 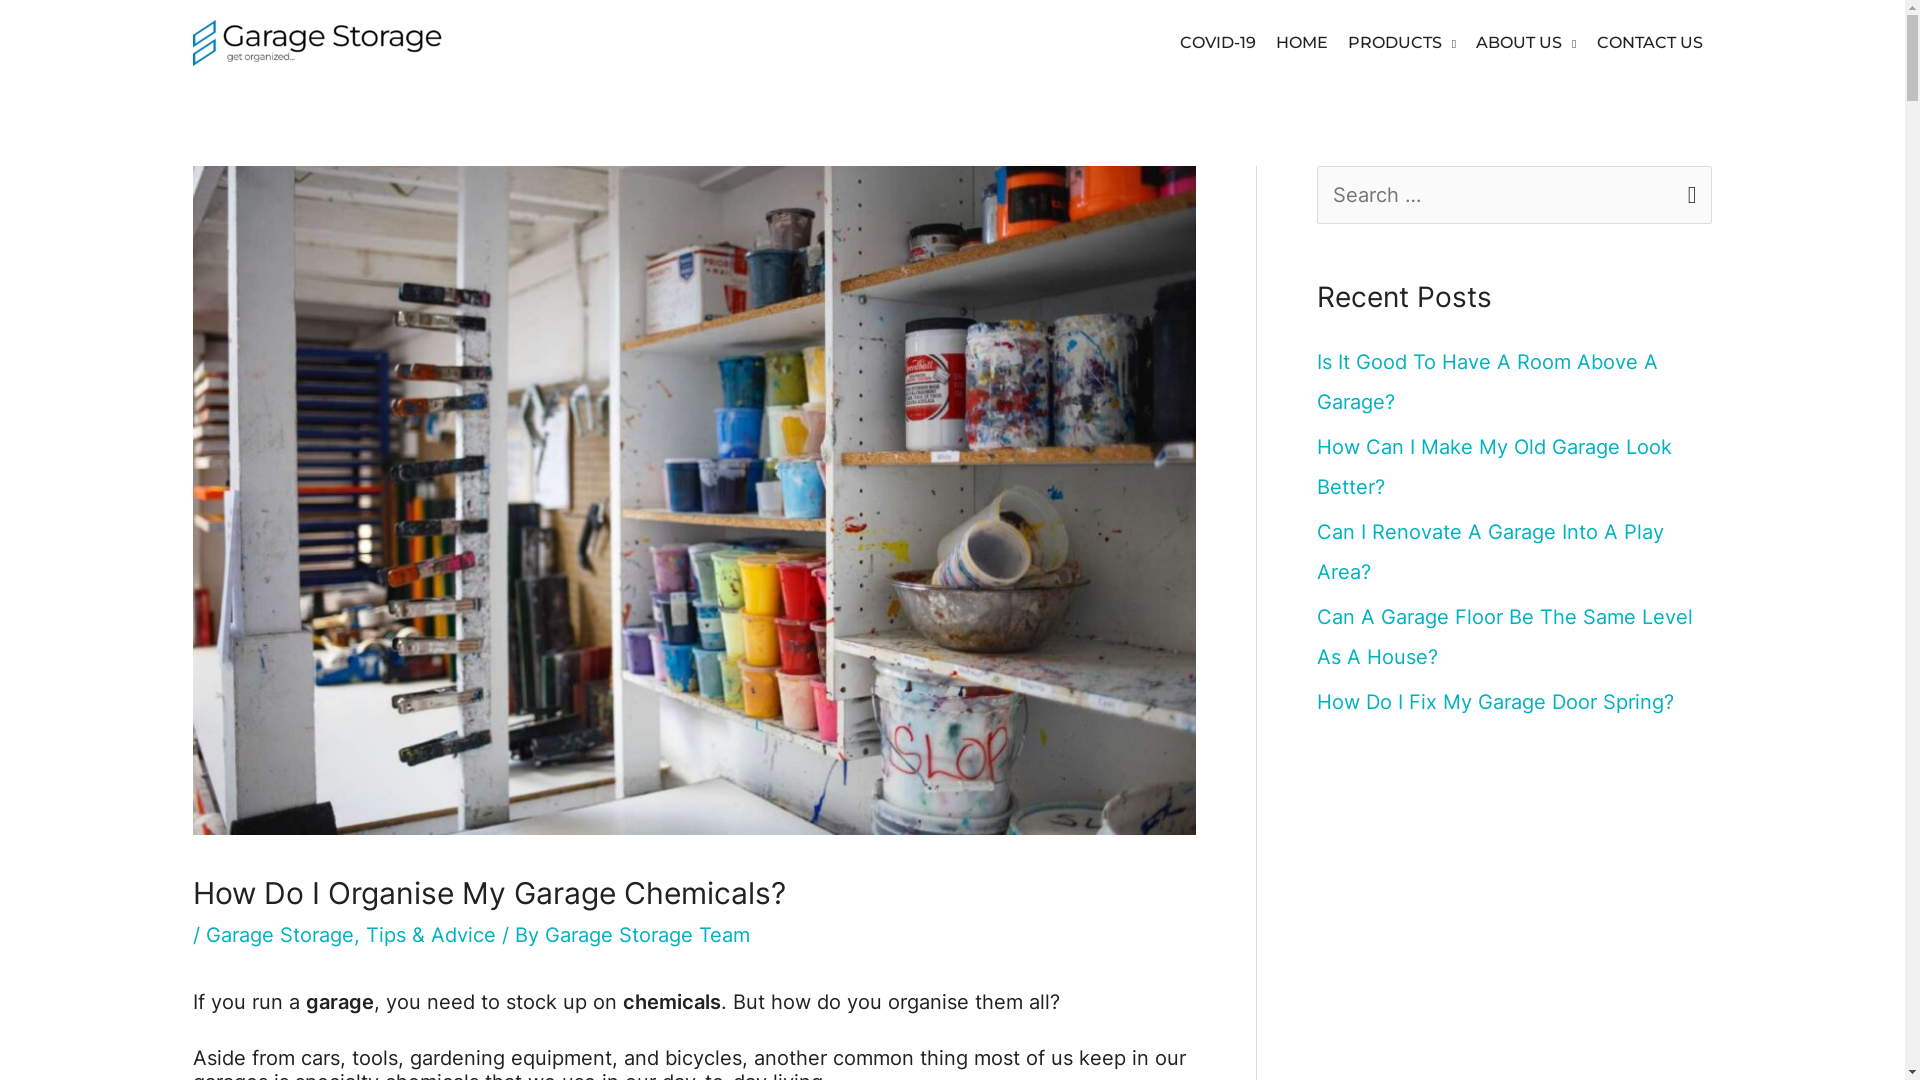 I want to click on How Do I Fix My Garage Door Spring?, so click(x=1494, y=702).